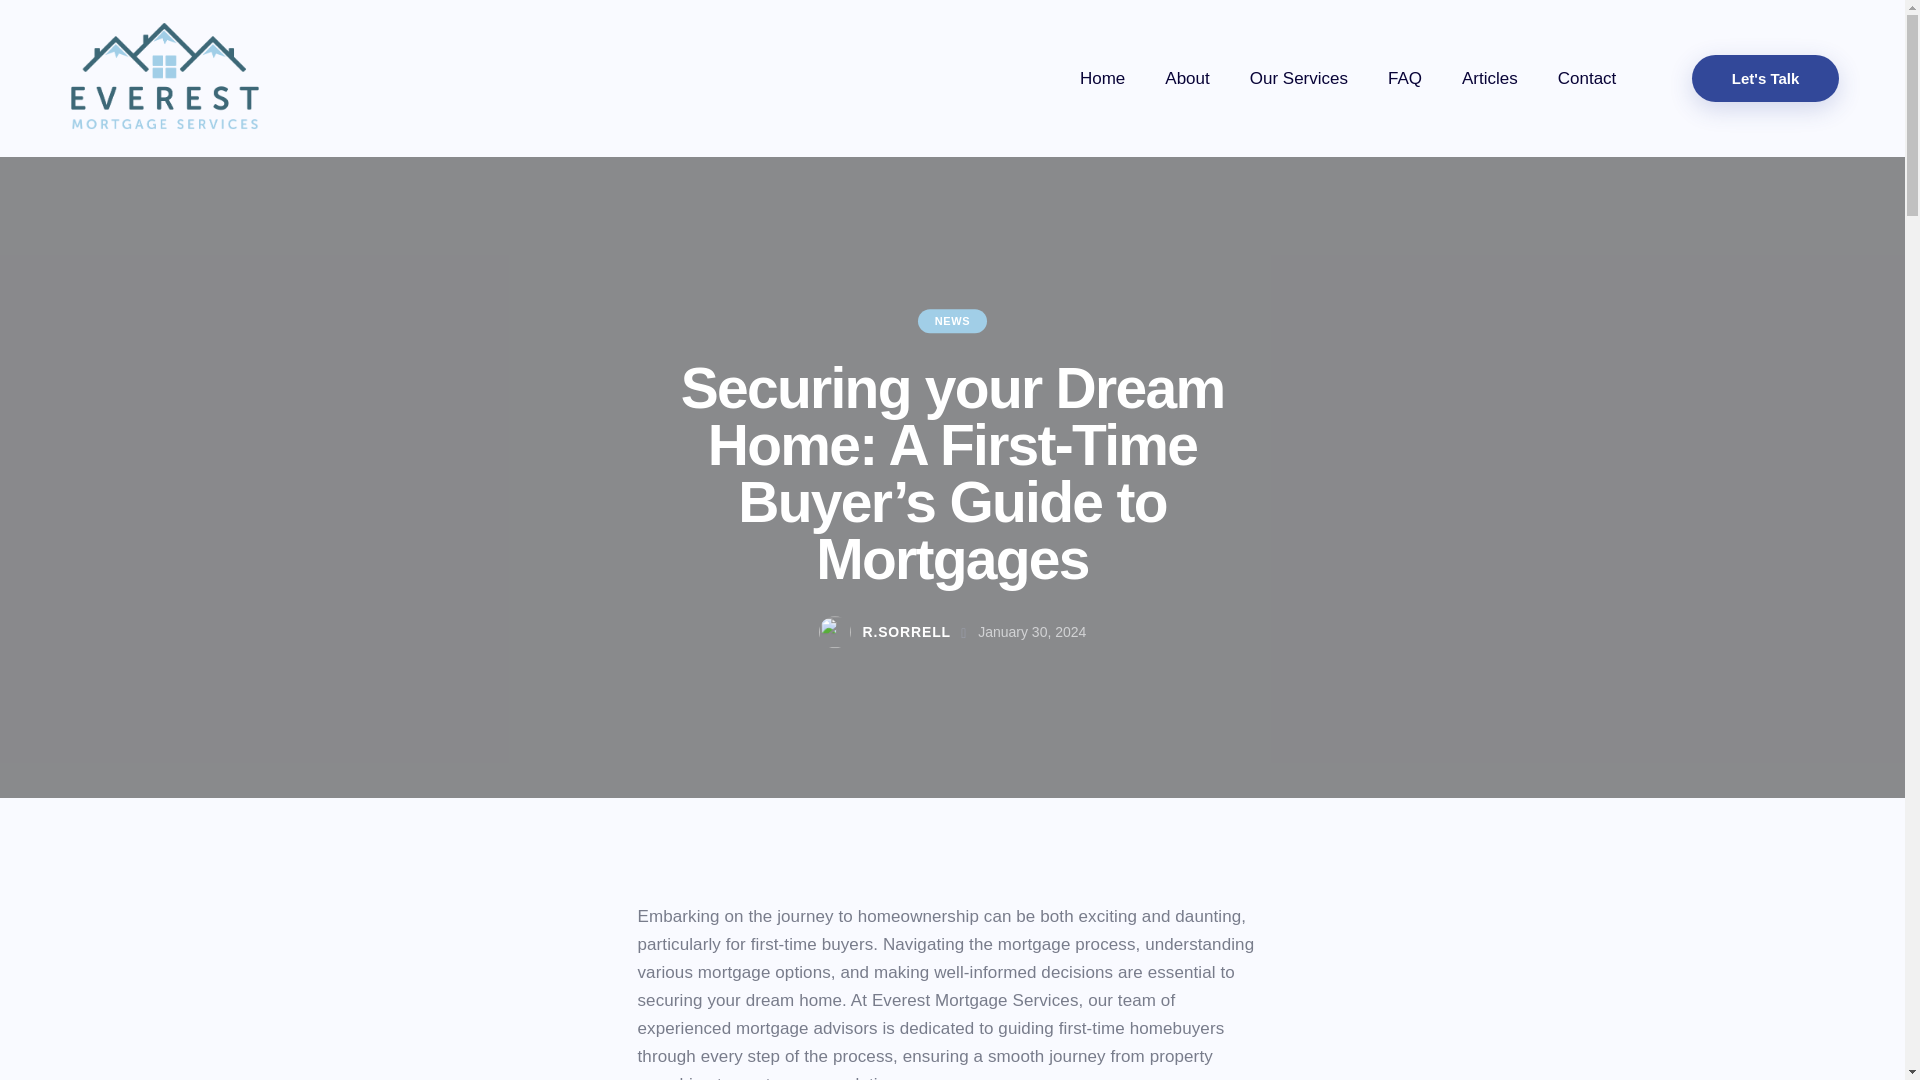 This screenshot has height=1080, width=1920. I want to click on Our Services, so click(1298, 78).